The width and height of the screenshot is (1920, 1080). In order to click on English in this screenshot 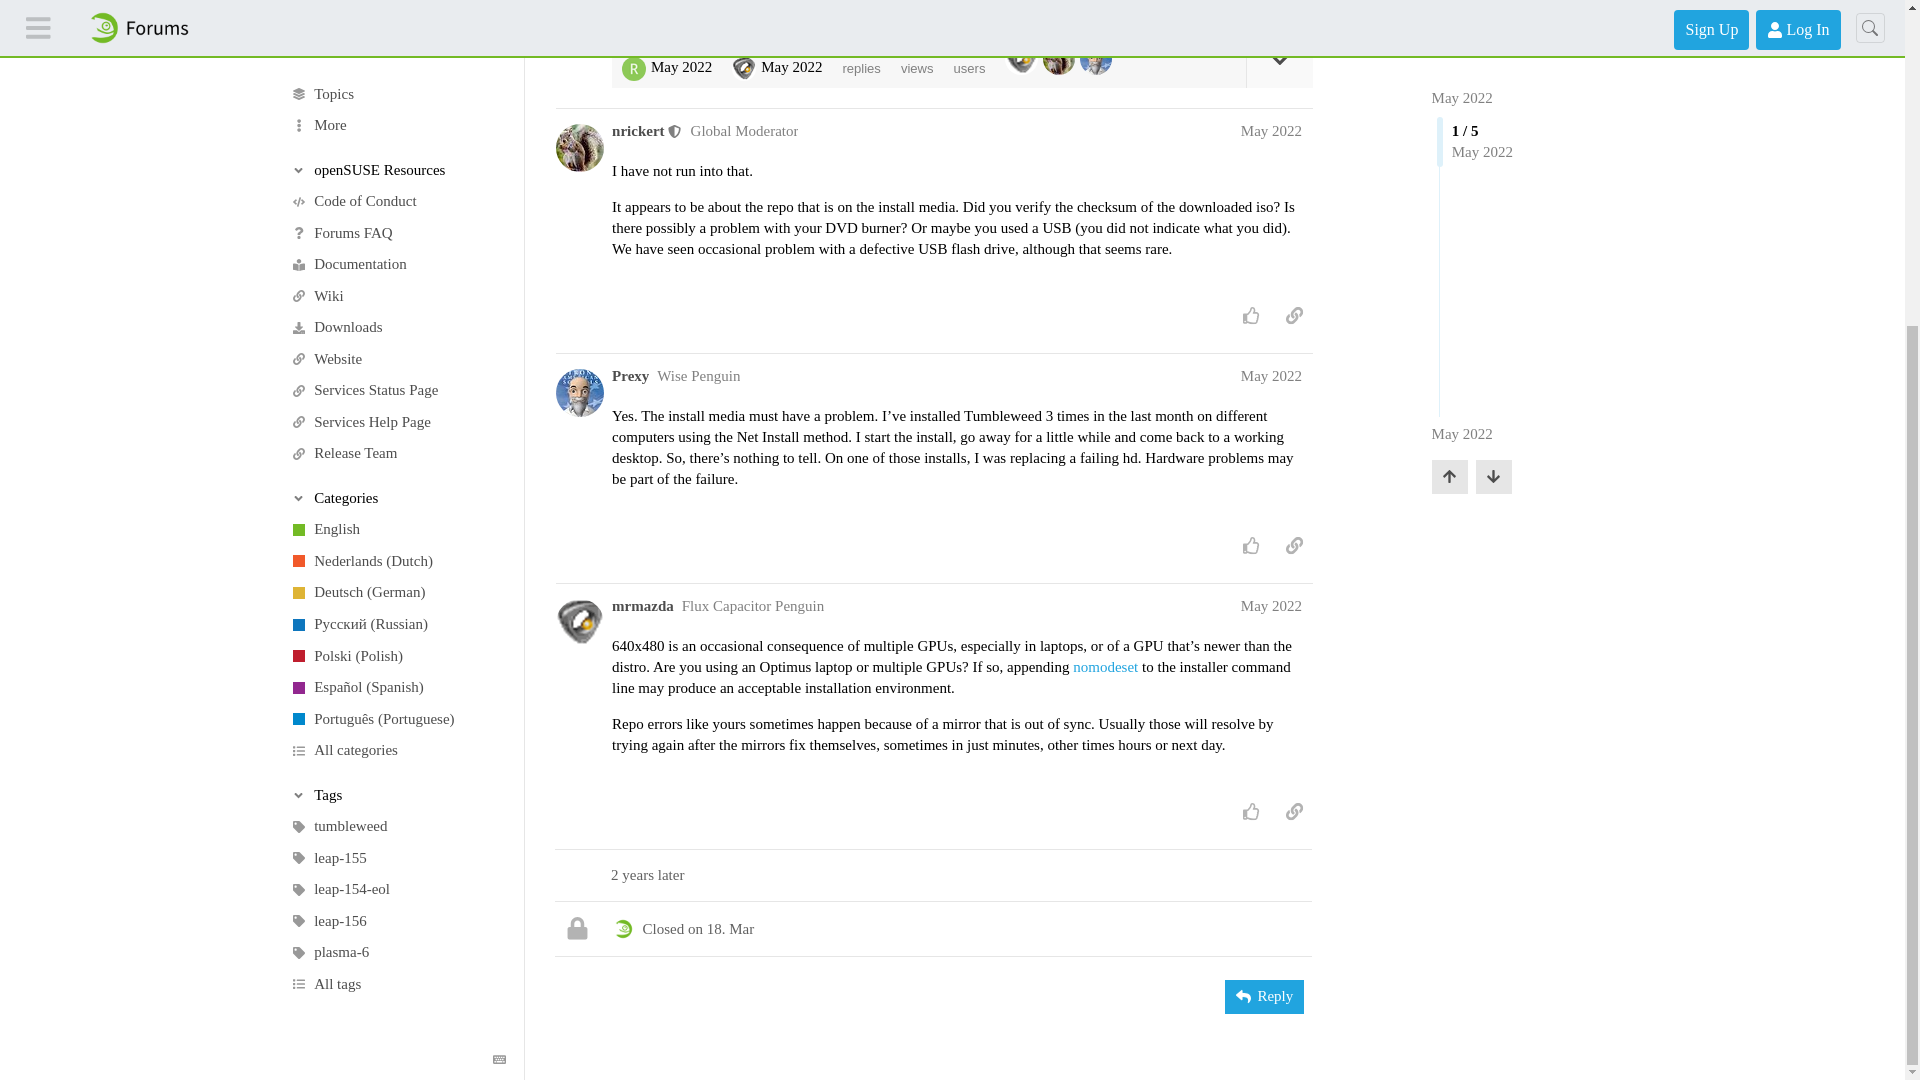, I will do `click(397, 76)`.